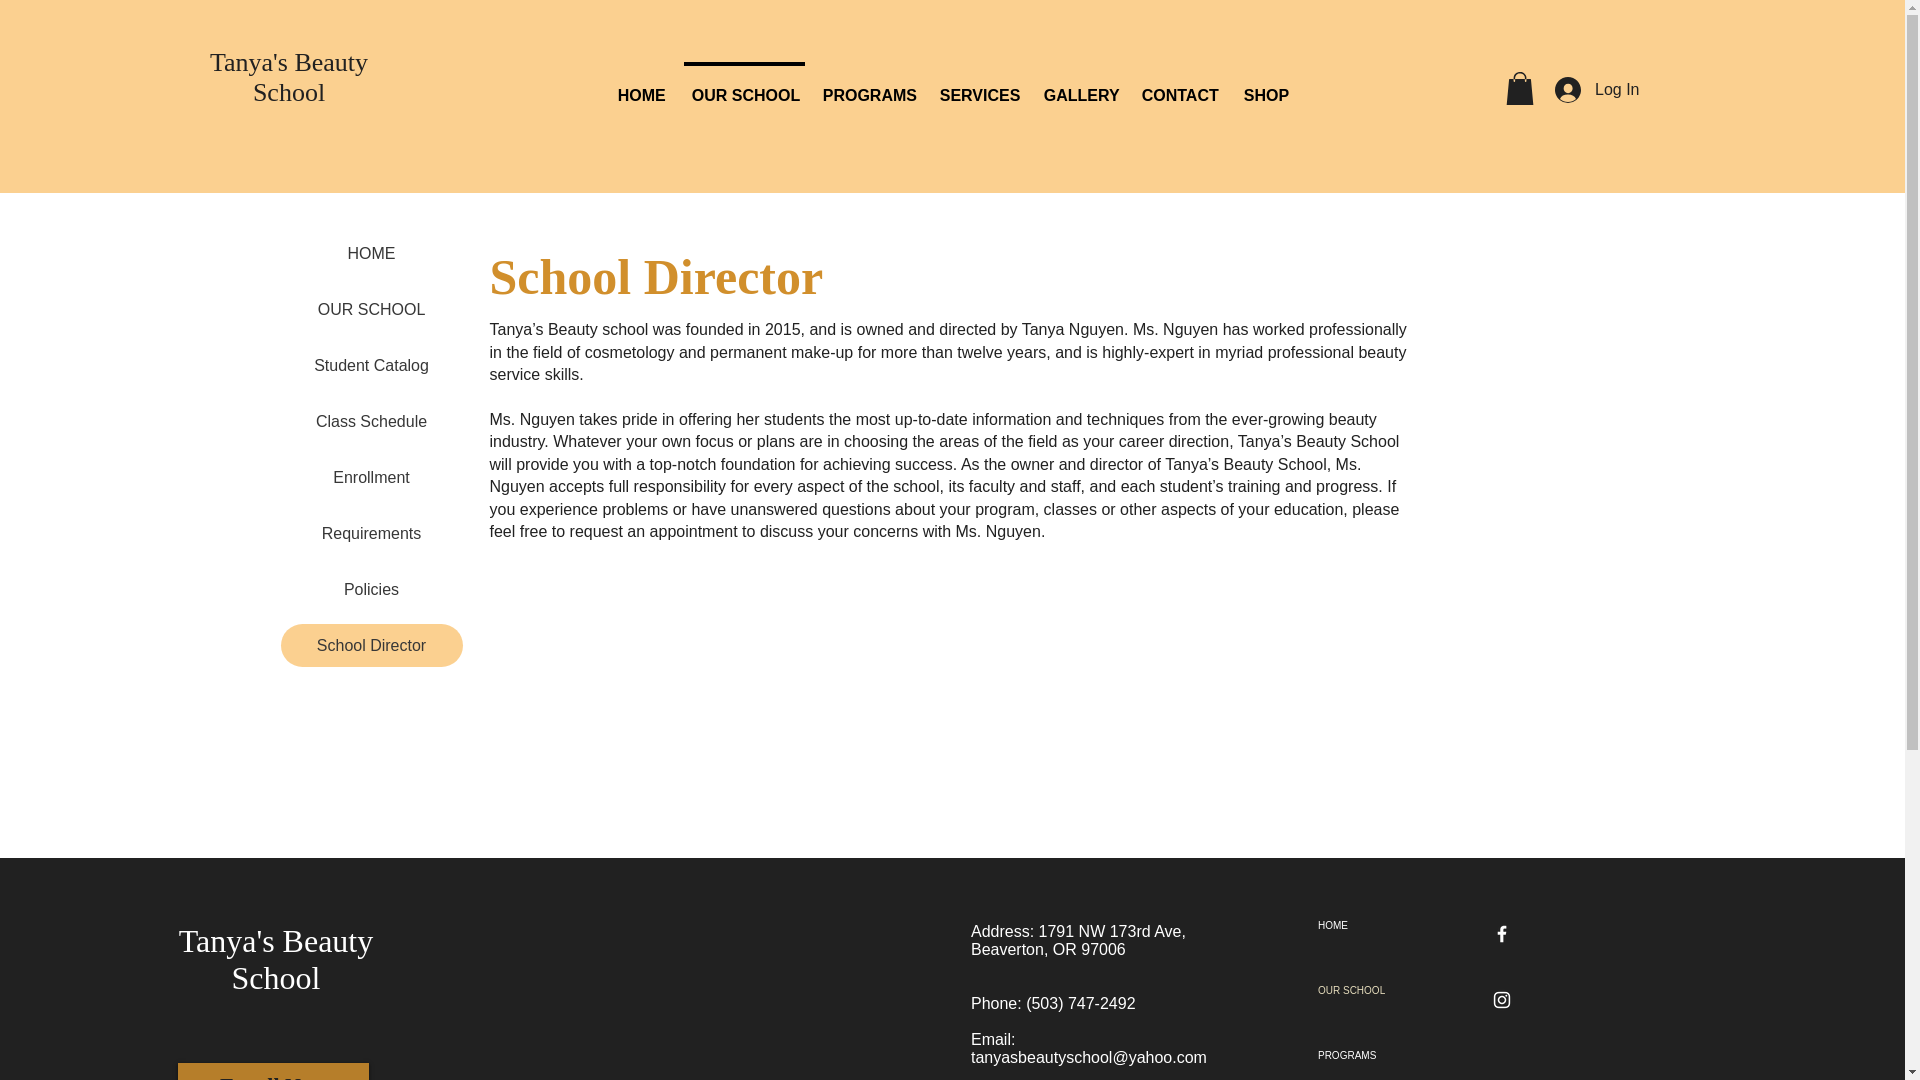 The image size is (1920, 1080). What do you see at coordinates (371, 254) in the screenshot?
I see `HOME` at bounding box center [371, 254].